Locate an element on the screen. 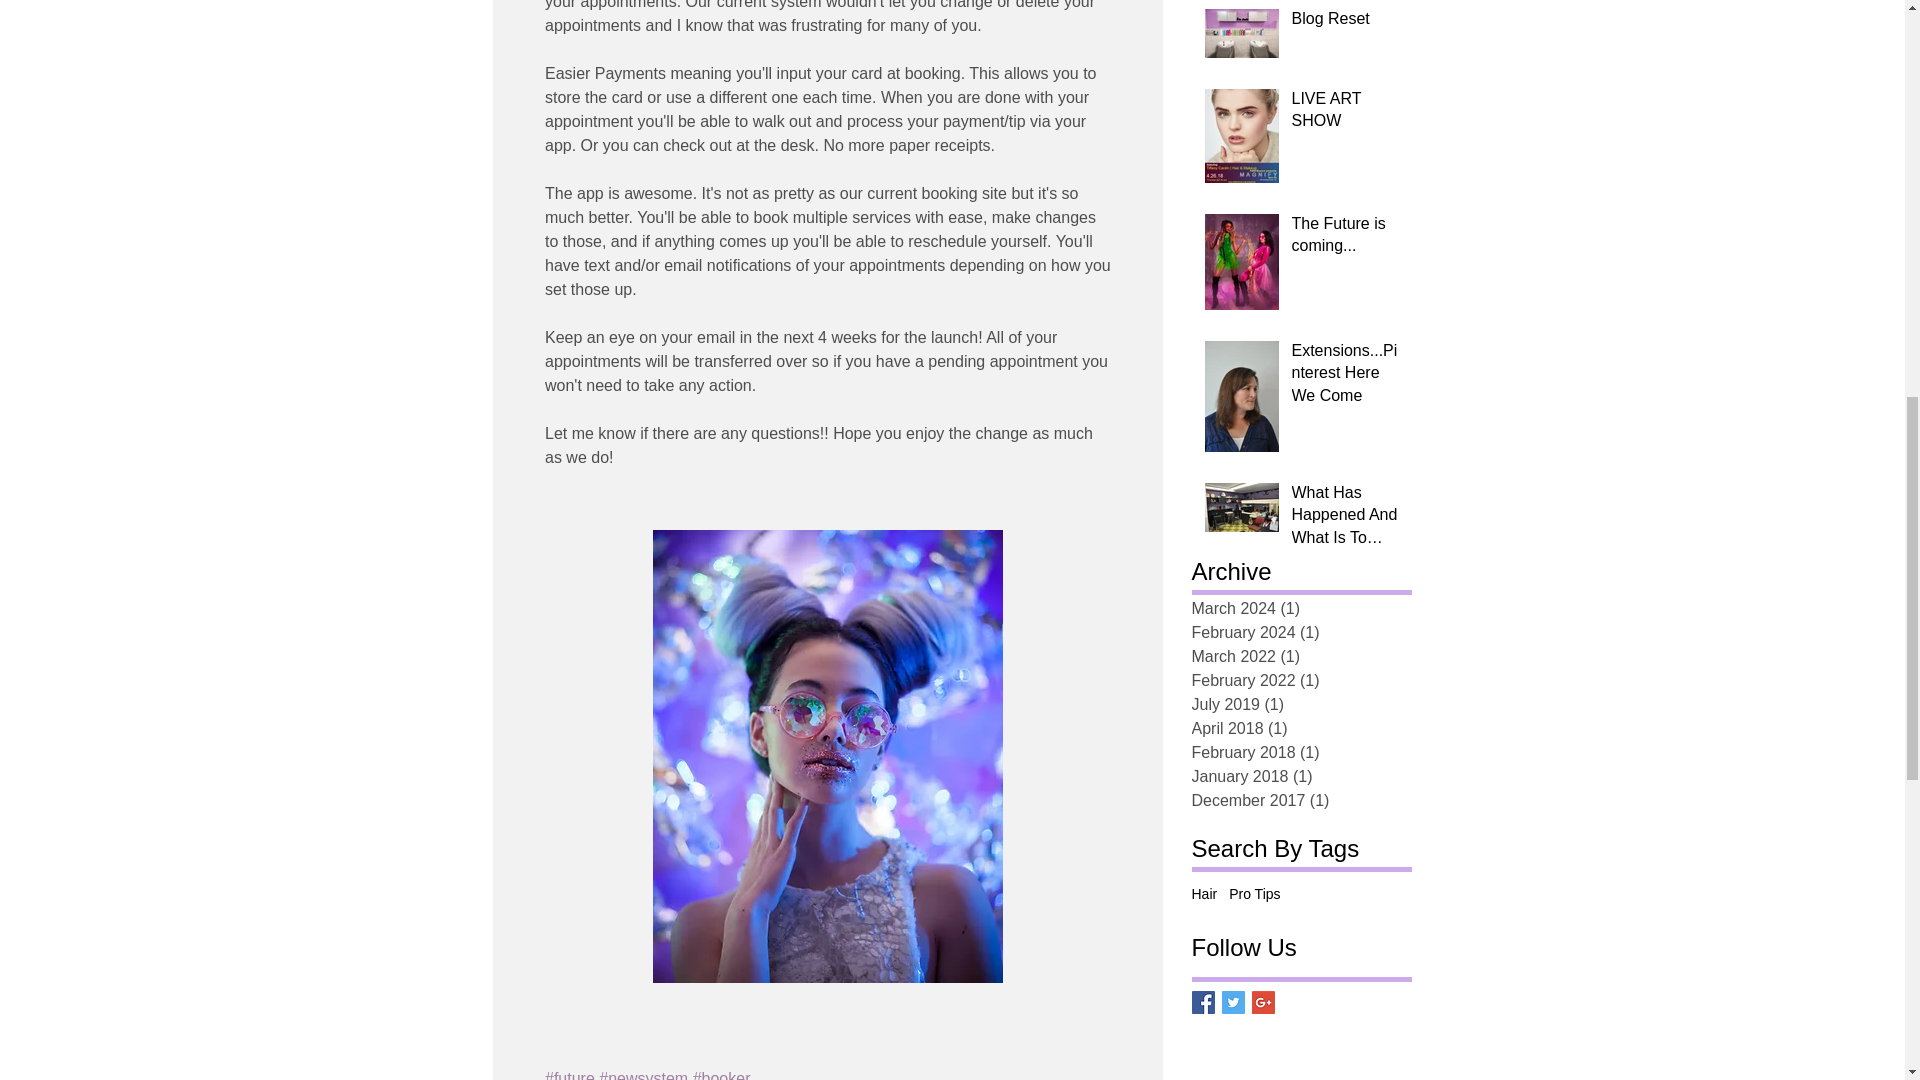  Extensions...Pinterest Here We Come is located at coordinates (1346, 377).